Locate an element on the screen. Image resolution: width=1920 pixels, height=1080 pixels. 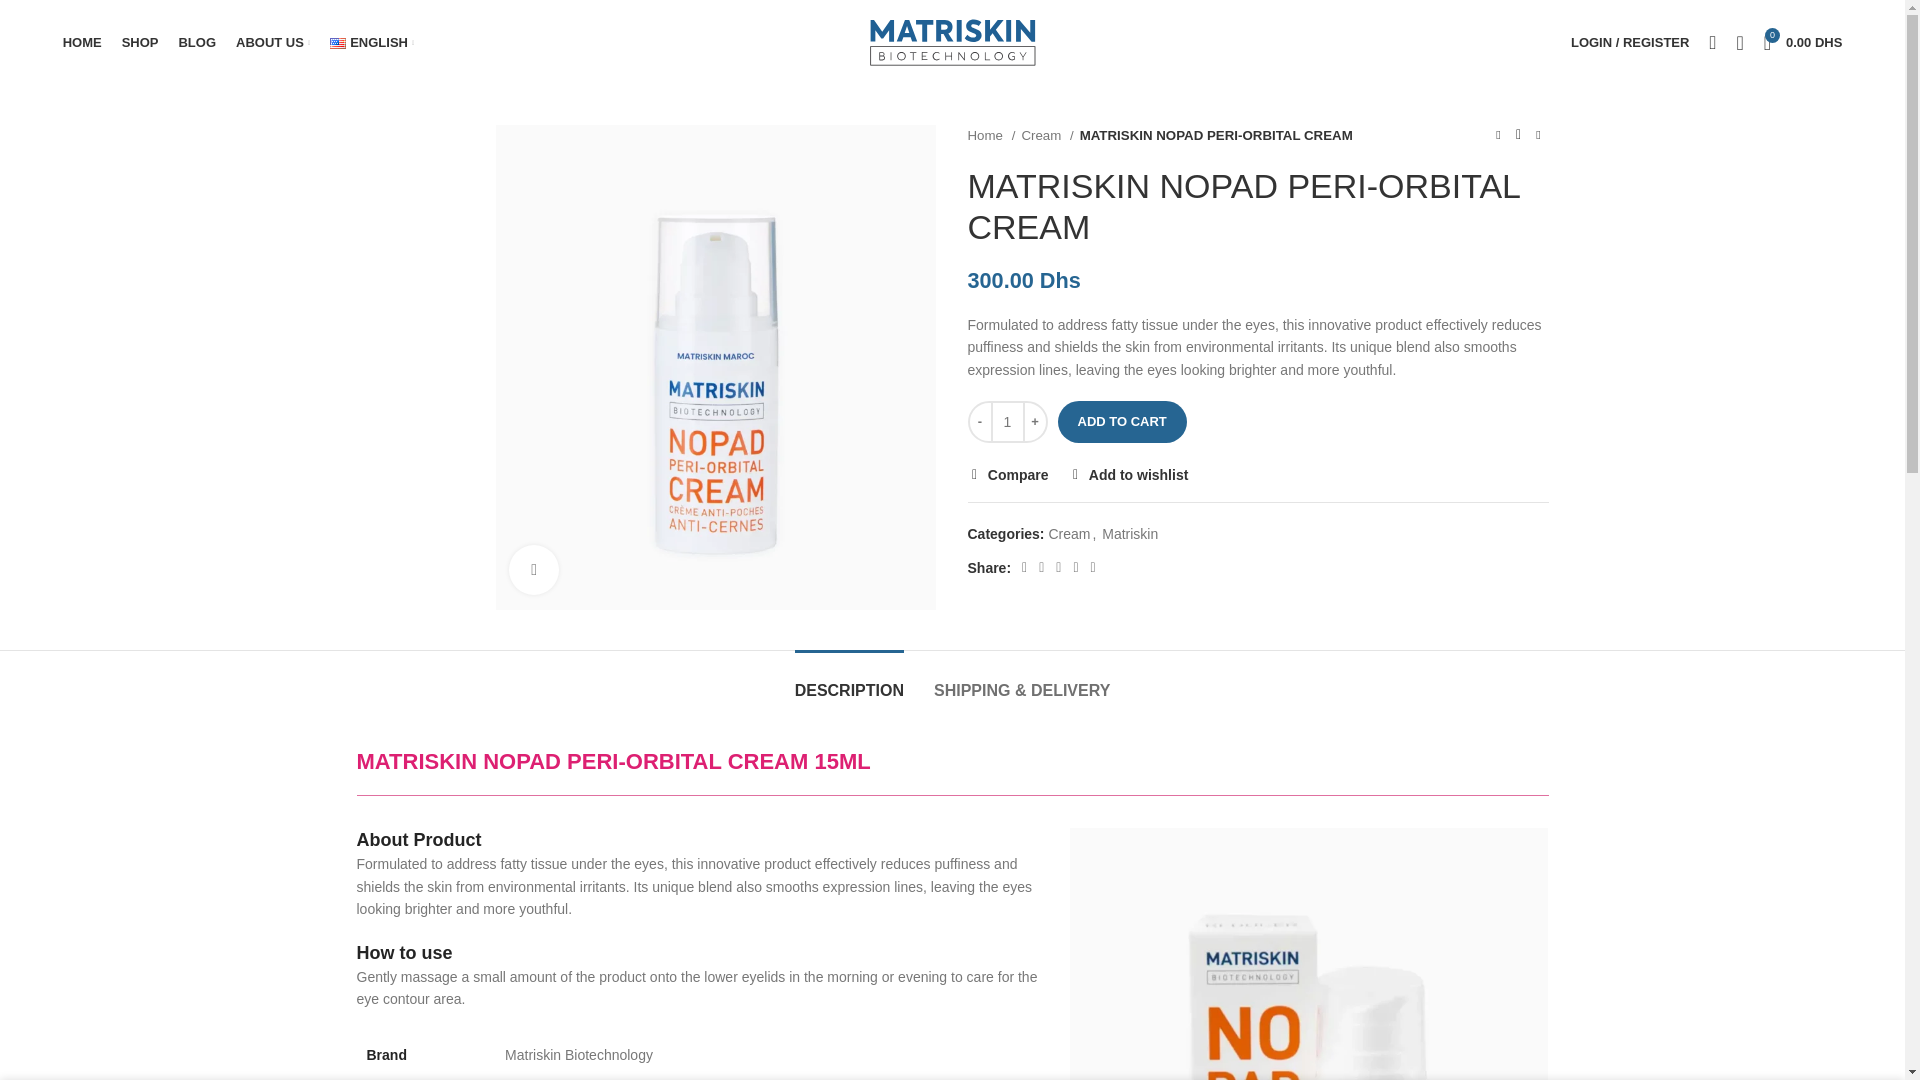
Matriskin is located at coordinates (1130, 534).